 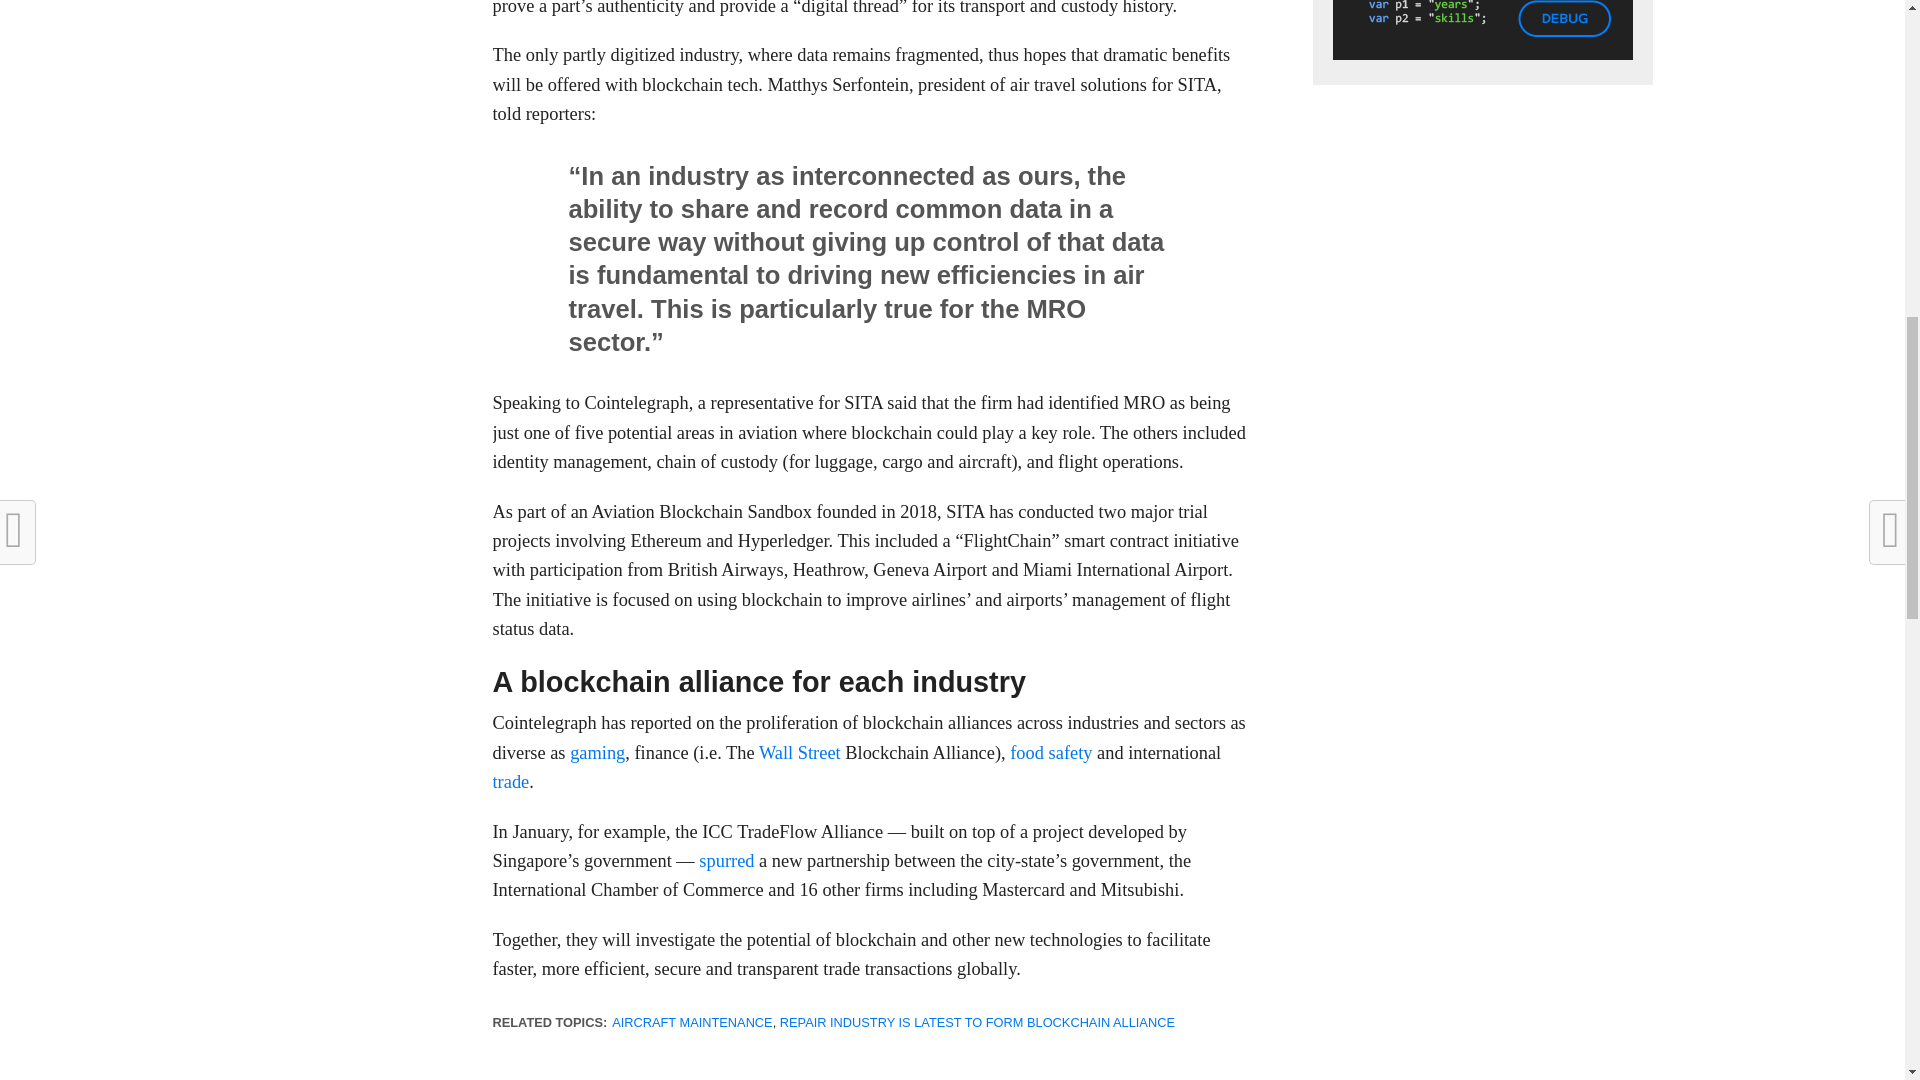 I want to click on AIRCRAFT MAINTENANCE, so click(x=692, y=1022).